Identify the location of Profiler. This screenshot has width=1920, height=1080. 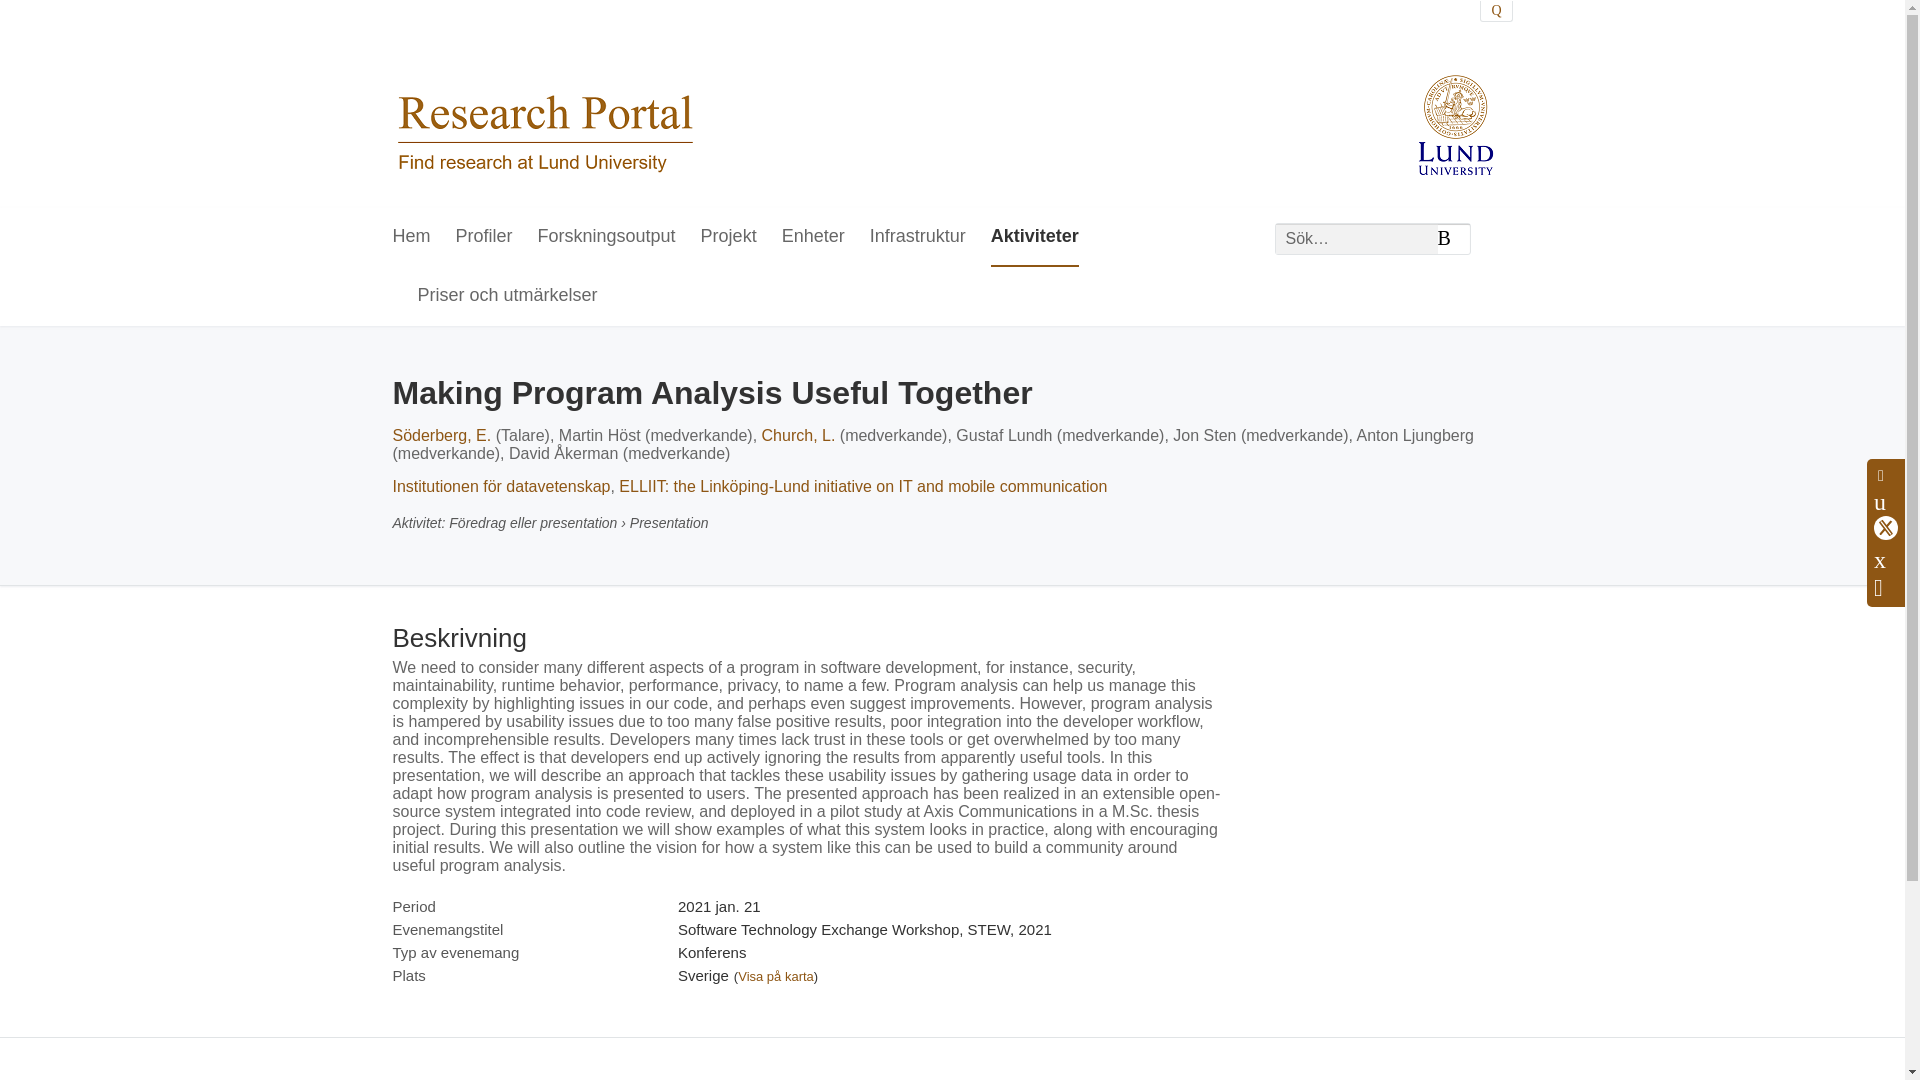
(484, 237).